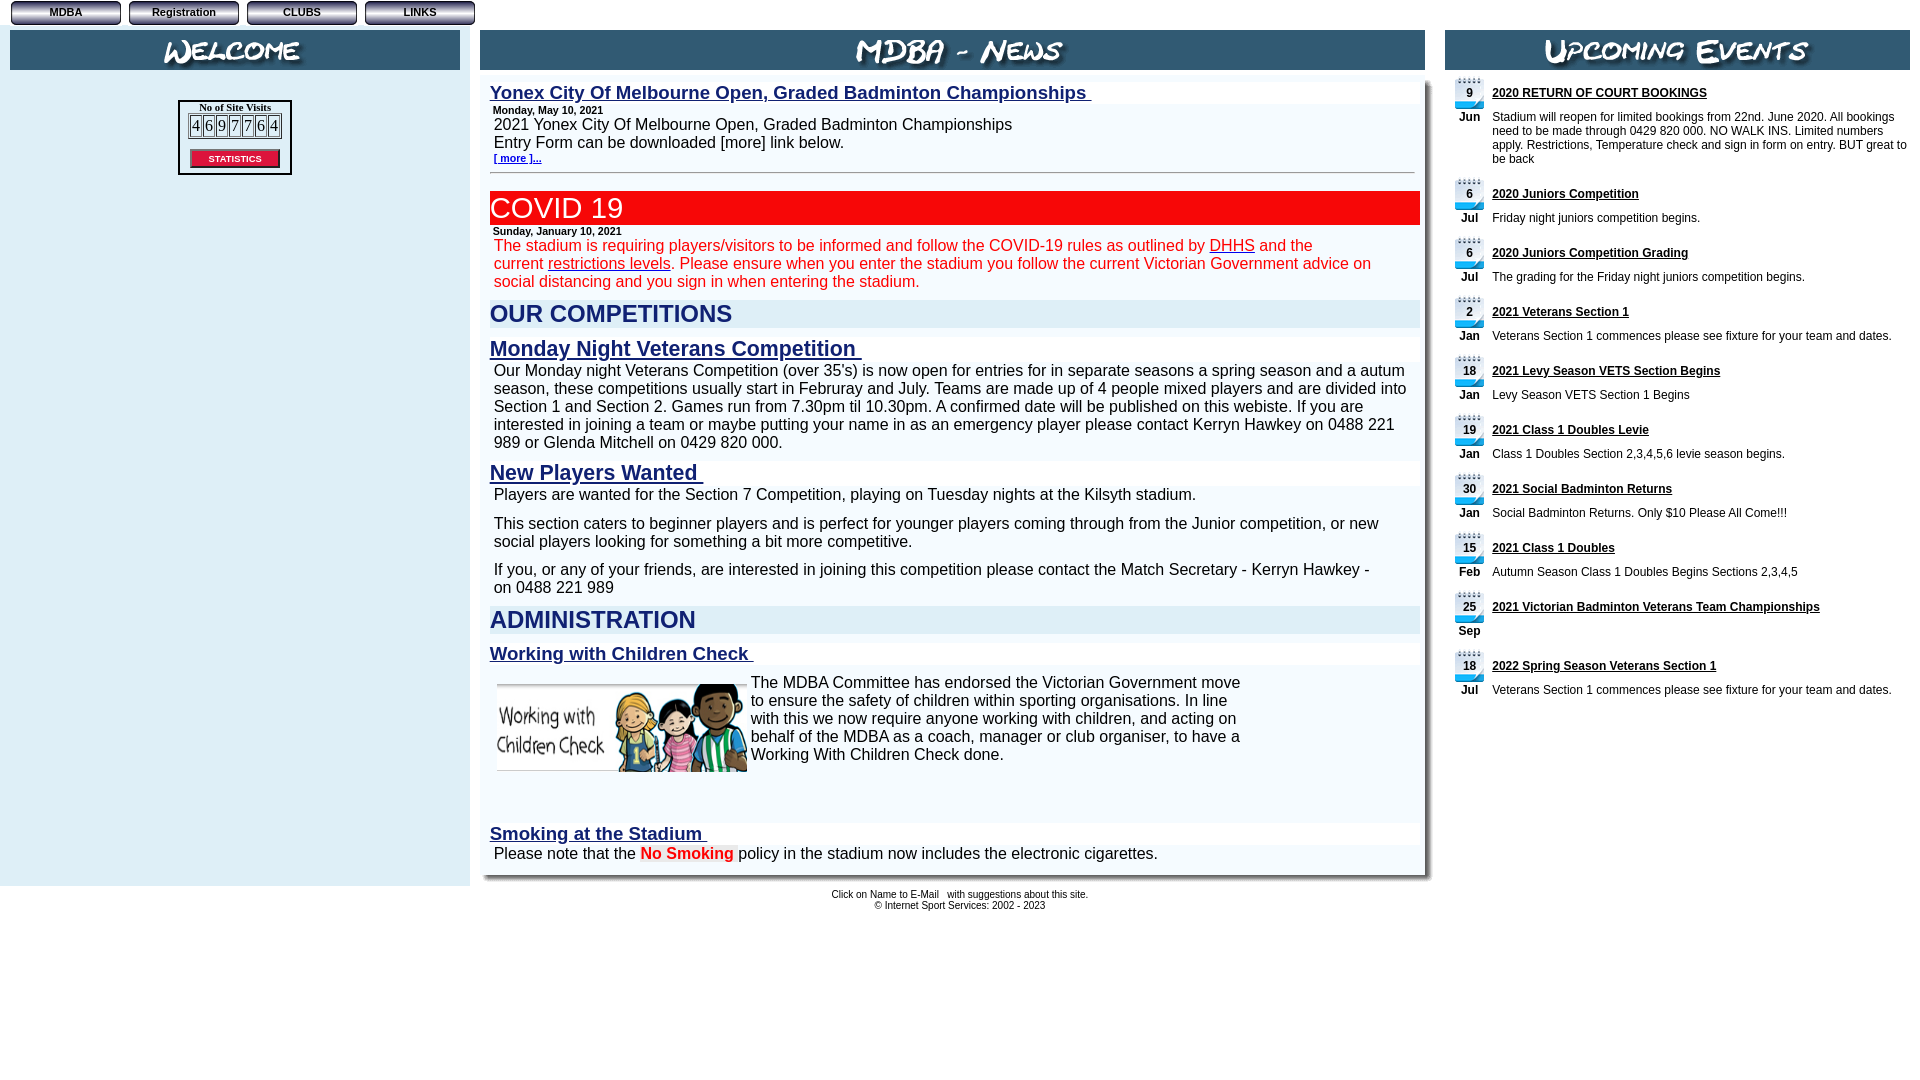  What do you see at coordinates (302, 13) in the screenshot?
I see `CLUBS` at bounding box center [302, 13].